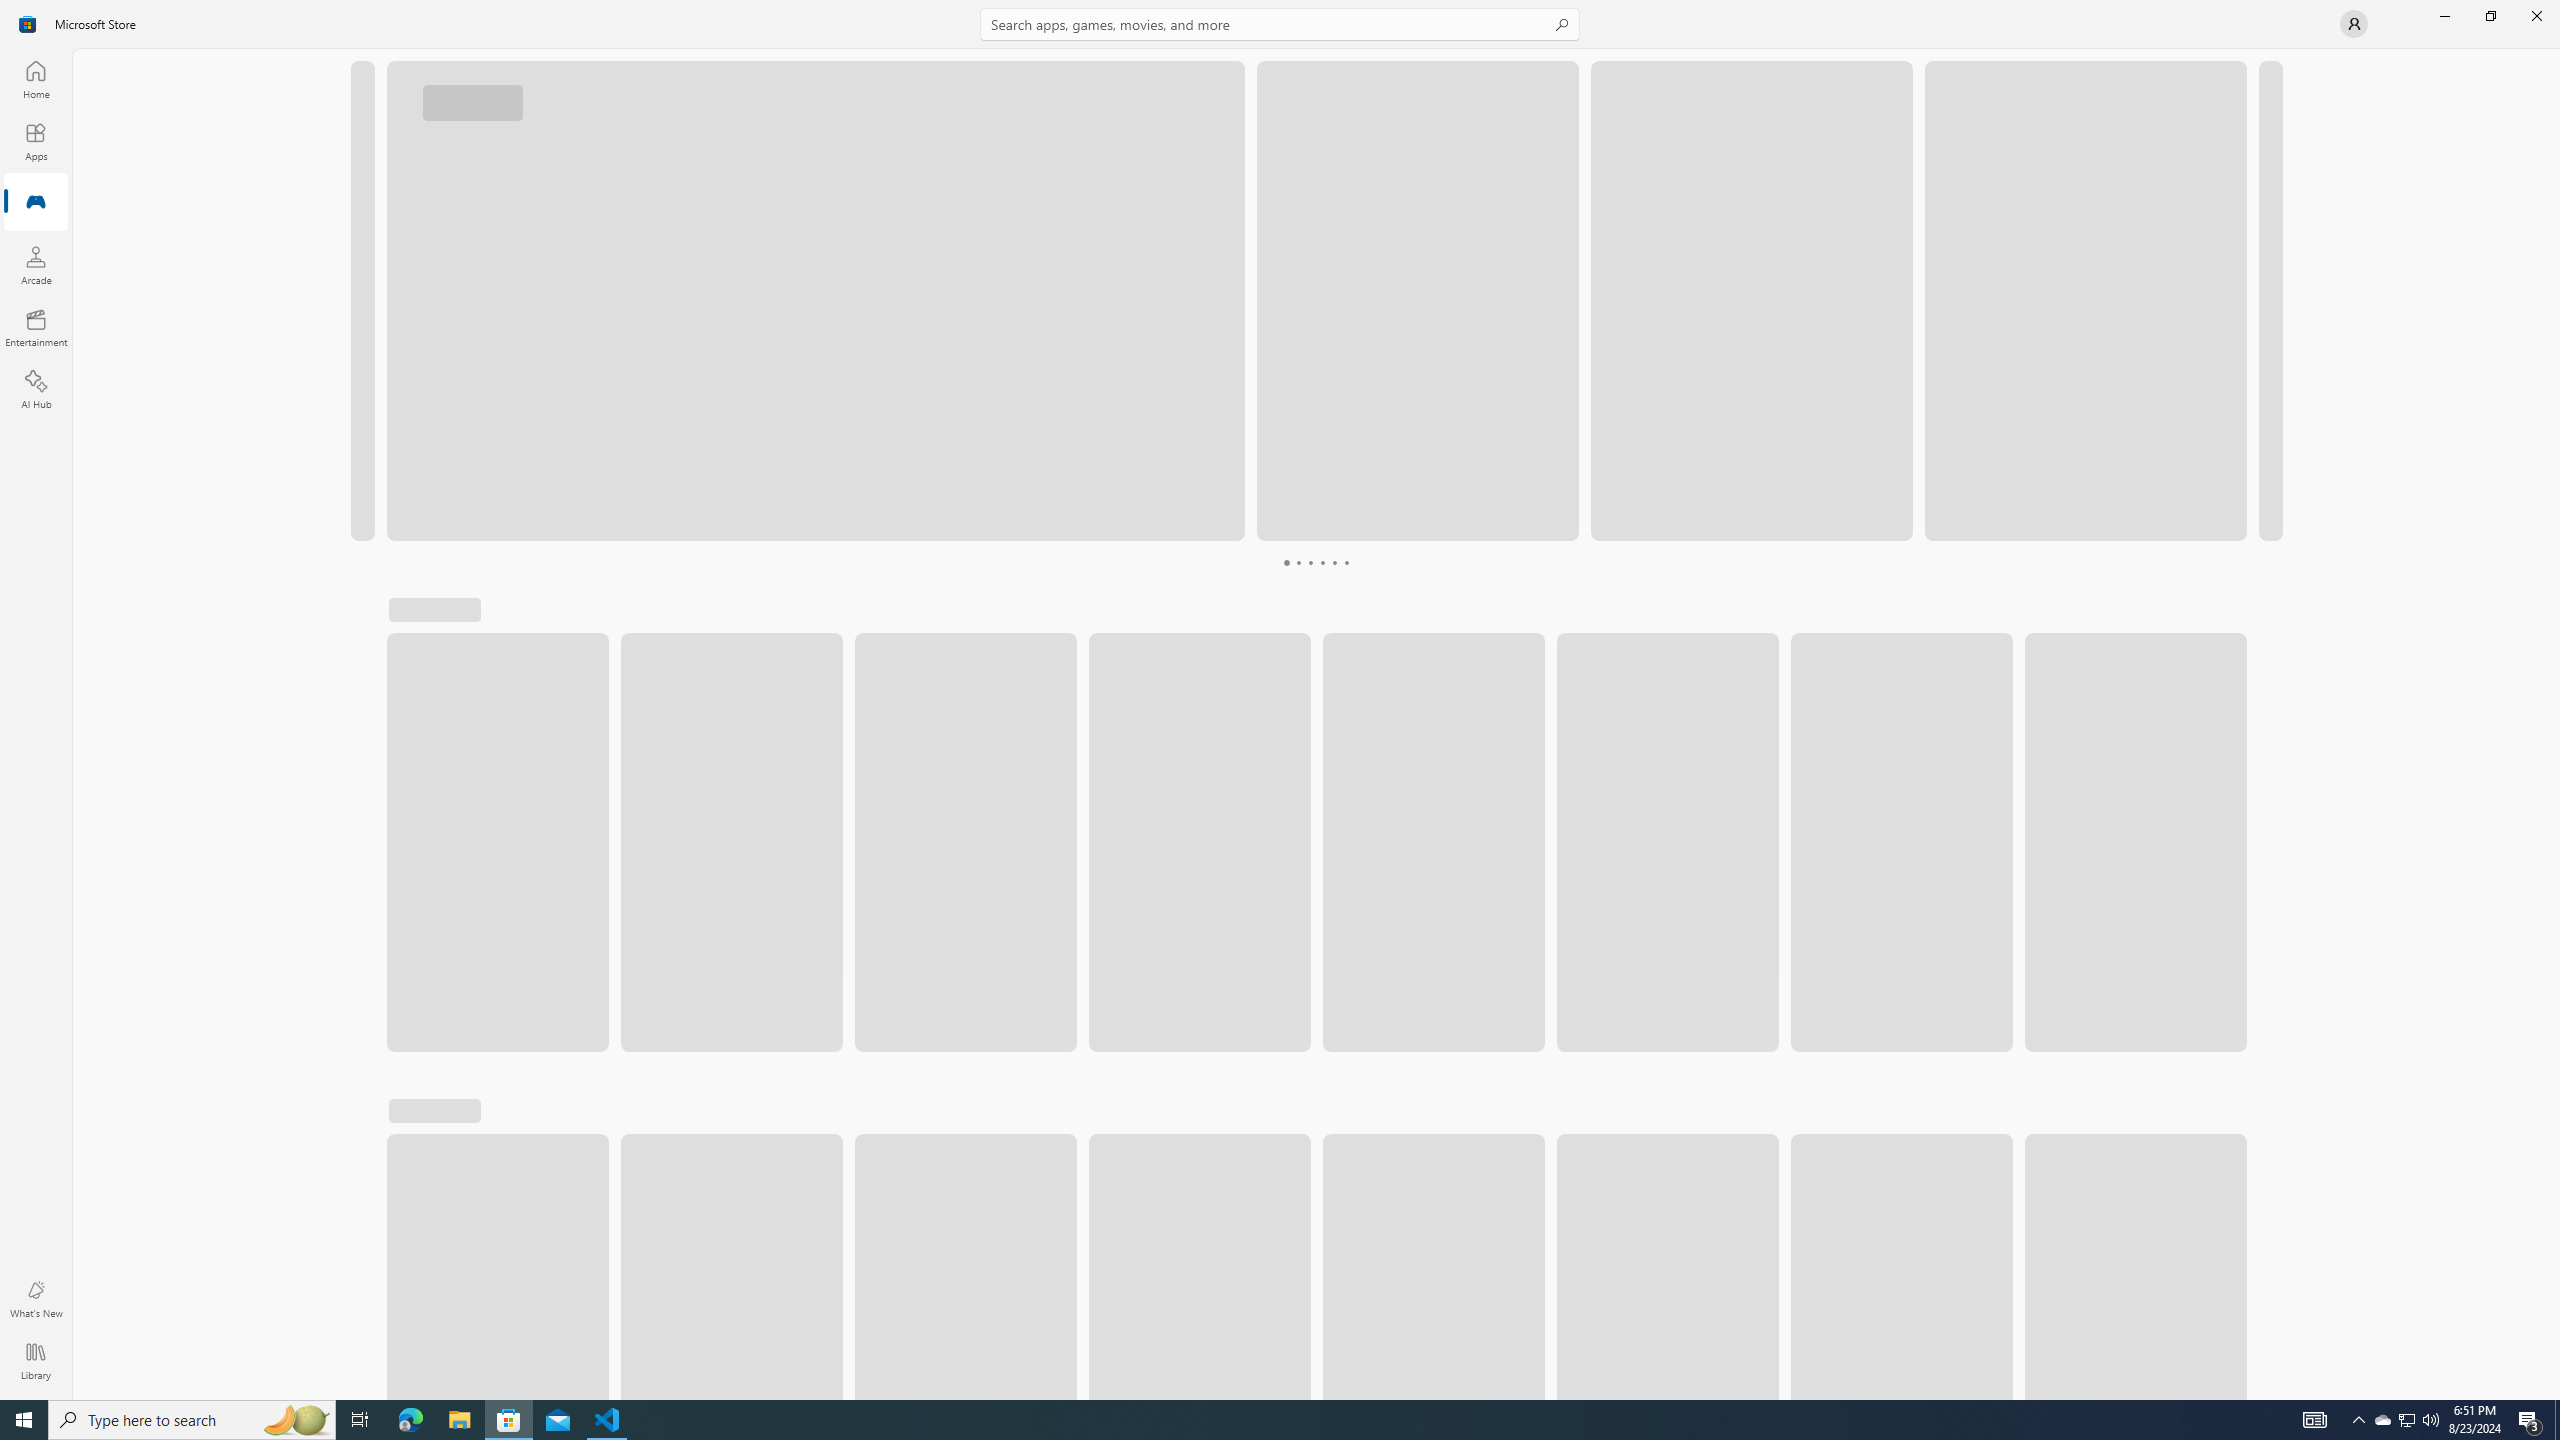 The height and width of the screenshot is (1440, 2560). What do you see at coordinates (2232, 619) in the screenshot?
I see `Platformer` at bounding box center [2232, 619].